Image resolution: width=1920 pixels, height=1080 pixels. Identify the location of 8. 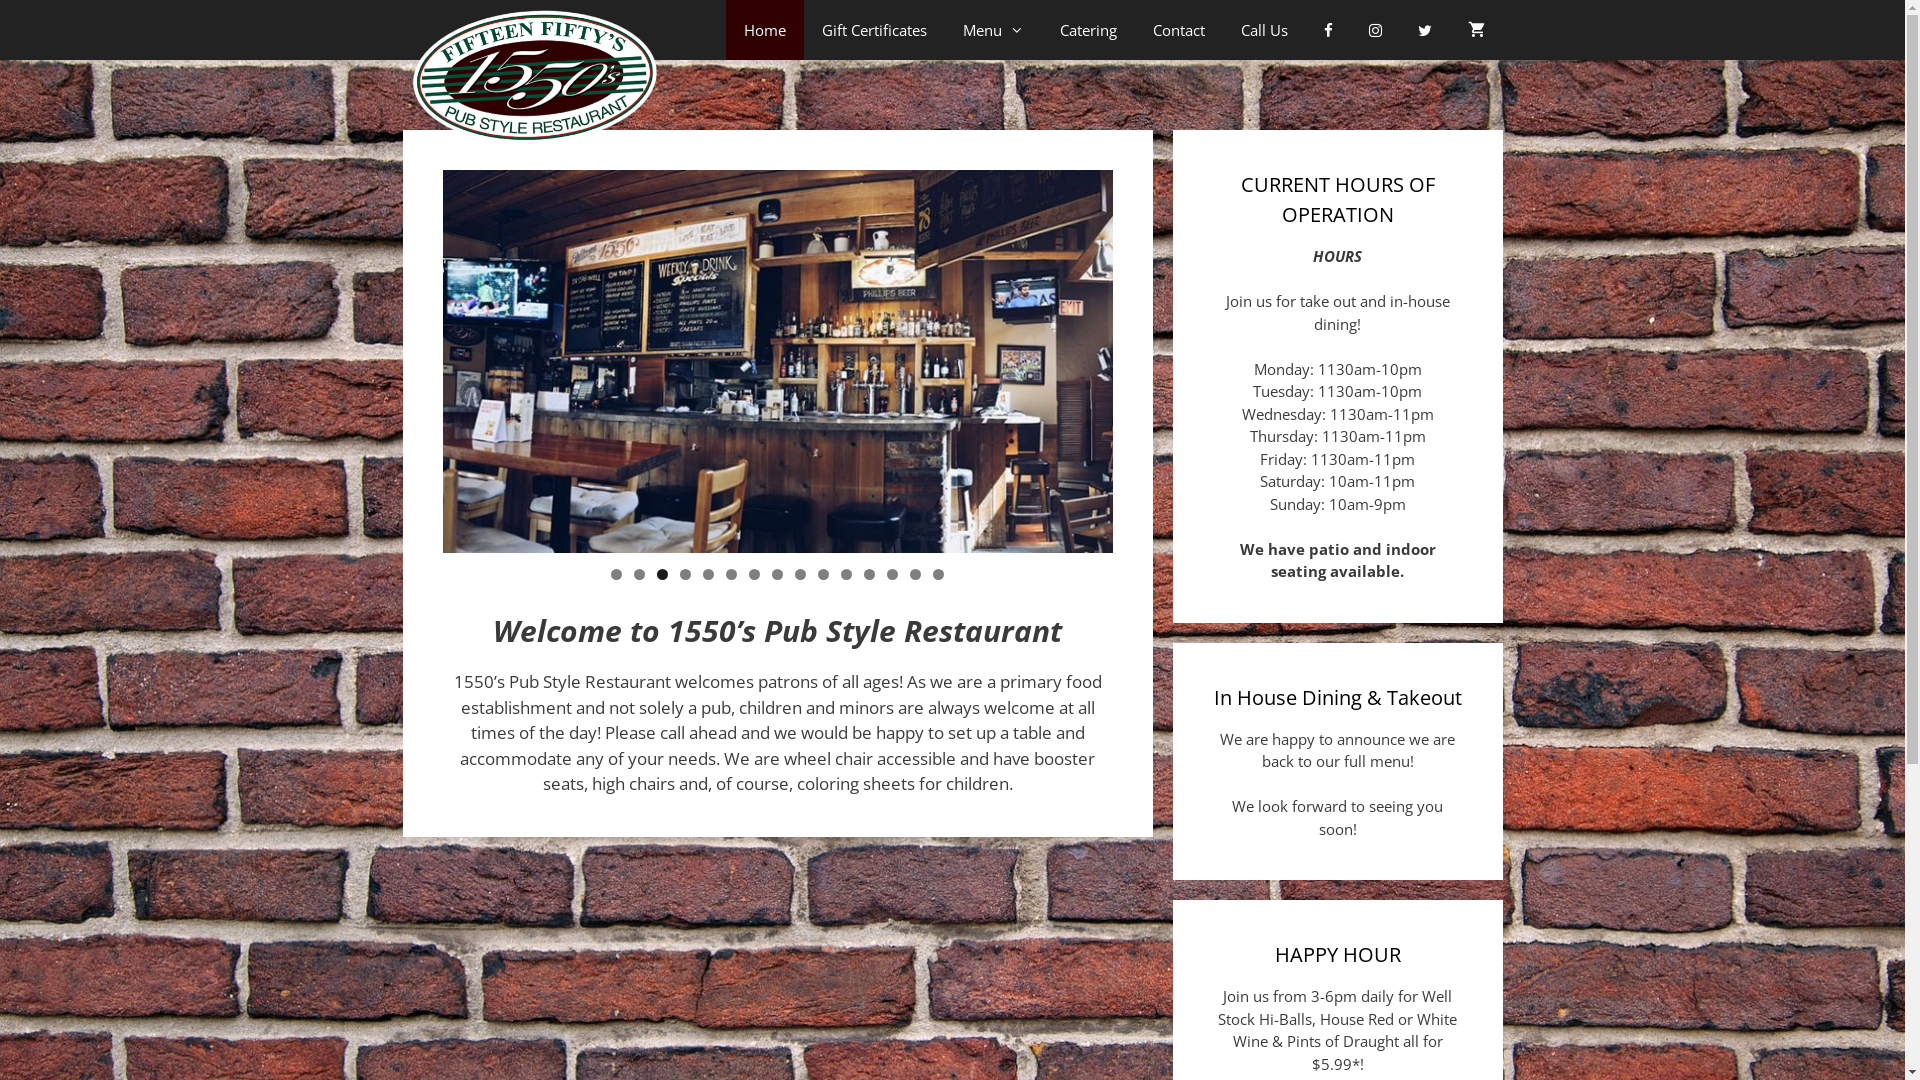
(778, 574).